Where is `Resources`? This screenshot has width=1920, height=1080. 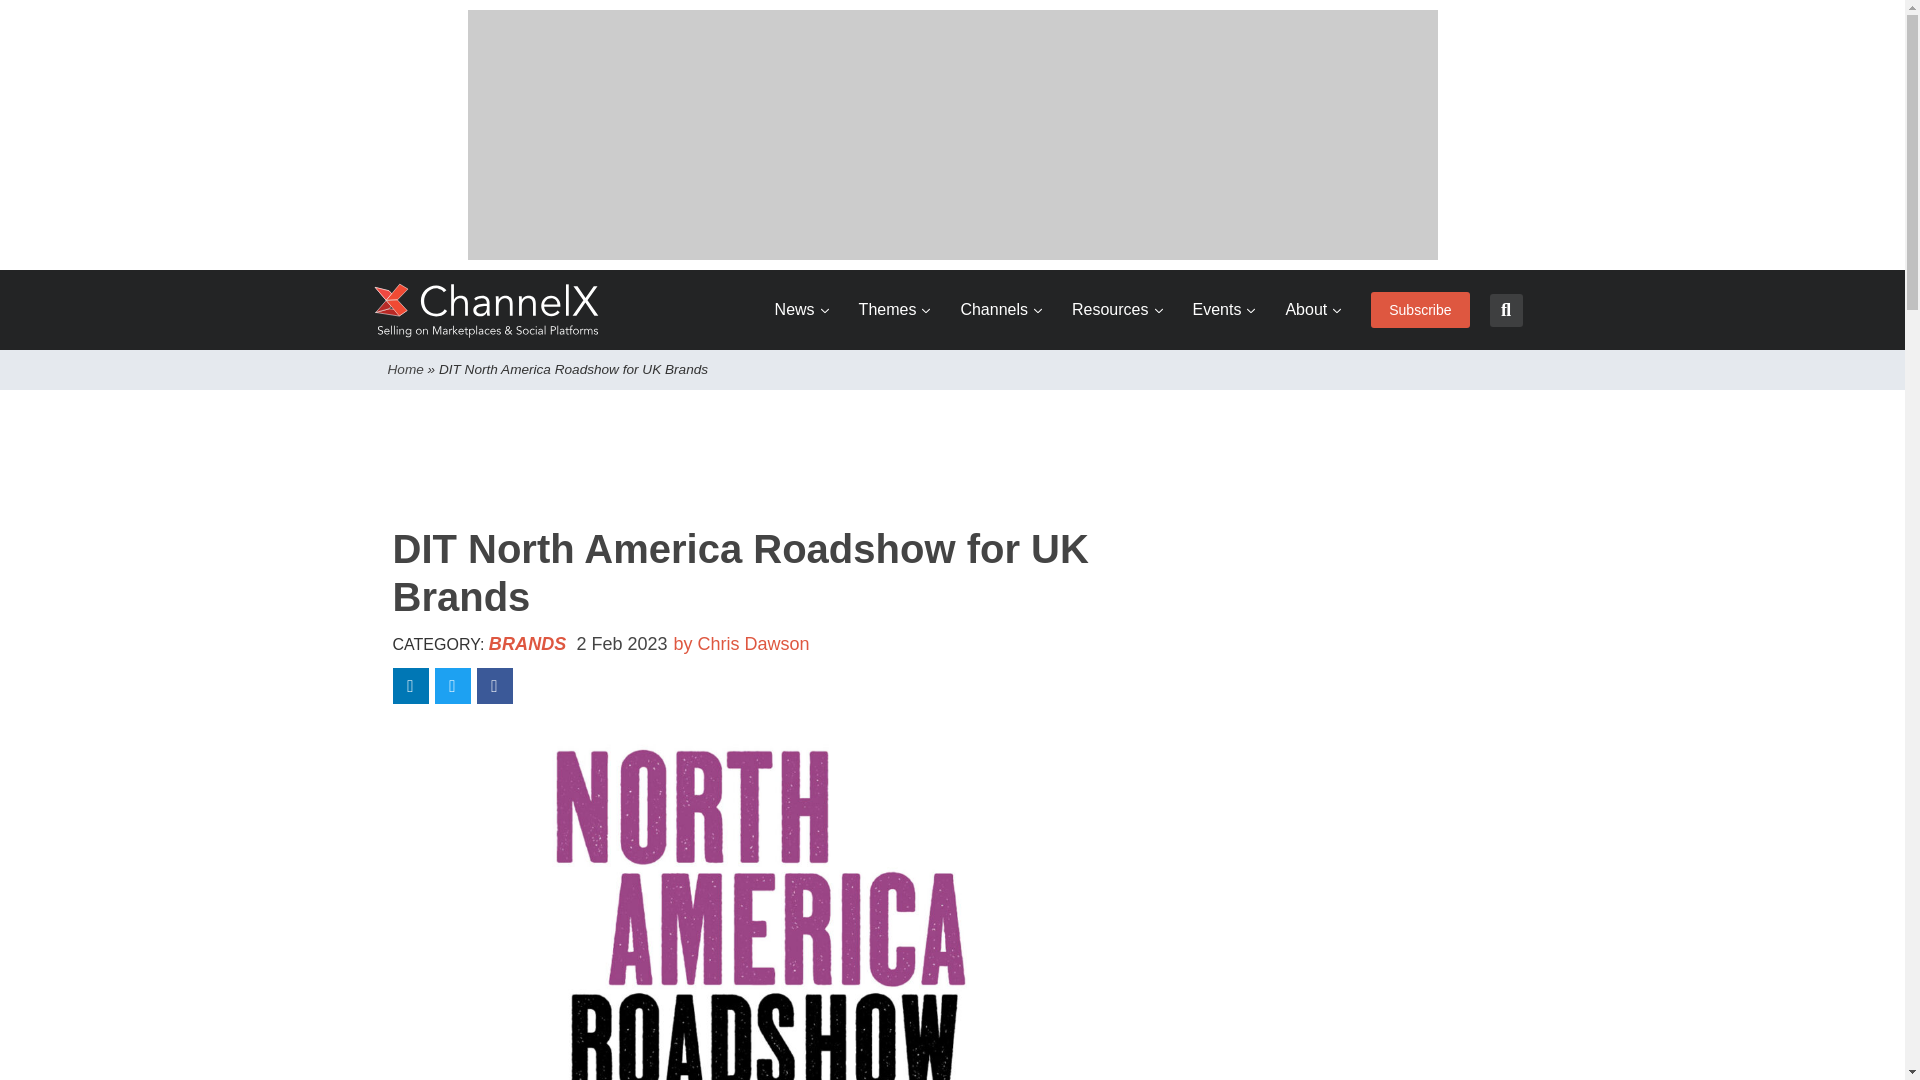
Resources is located at coordinates (1116, 310).